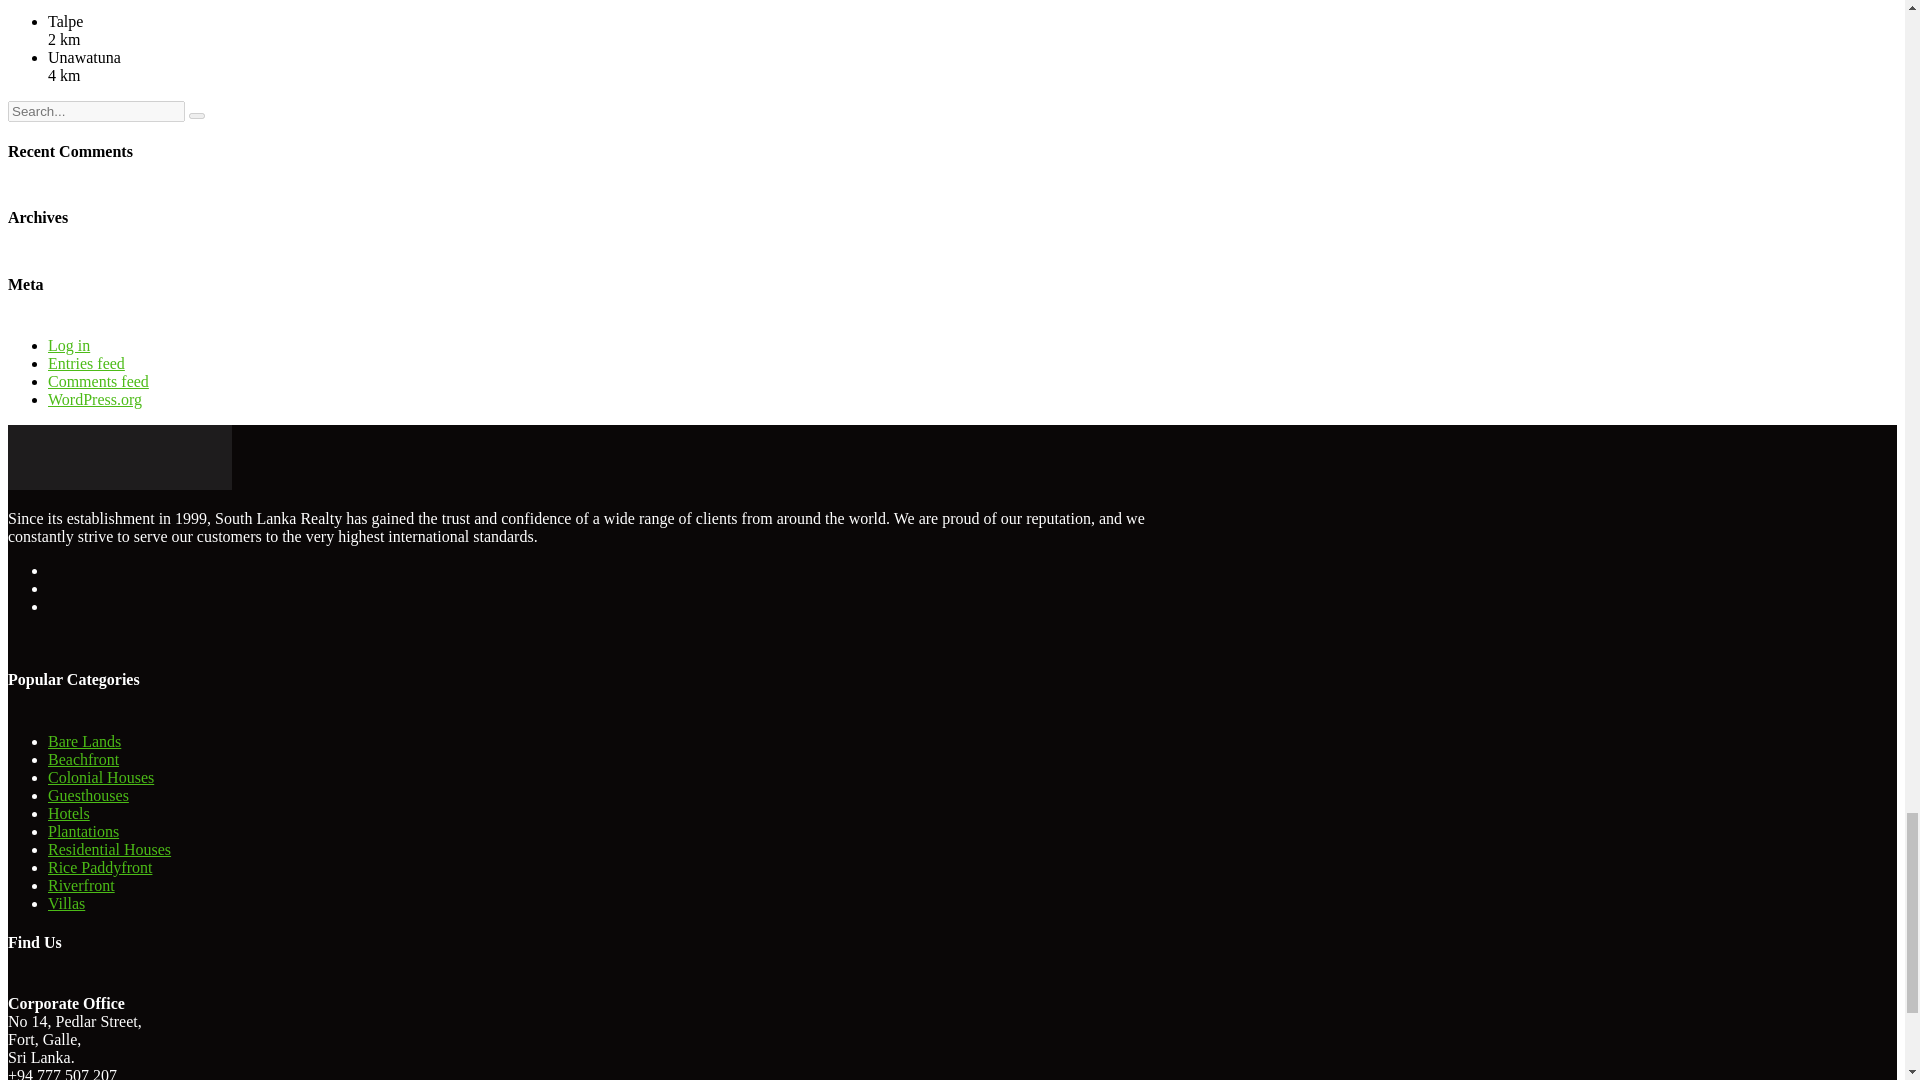 This screenshot has height=1080, width=1920. I want to click on Hotels, so click(69, 812).